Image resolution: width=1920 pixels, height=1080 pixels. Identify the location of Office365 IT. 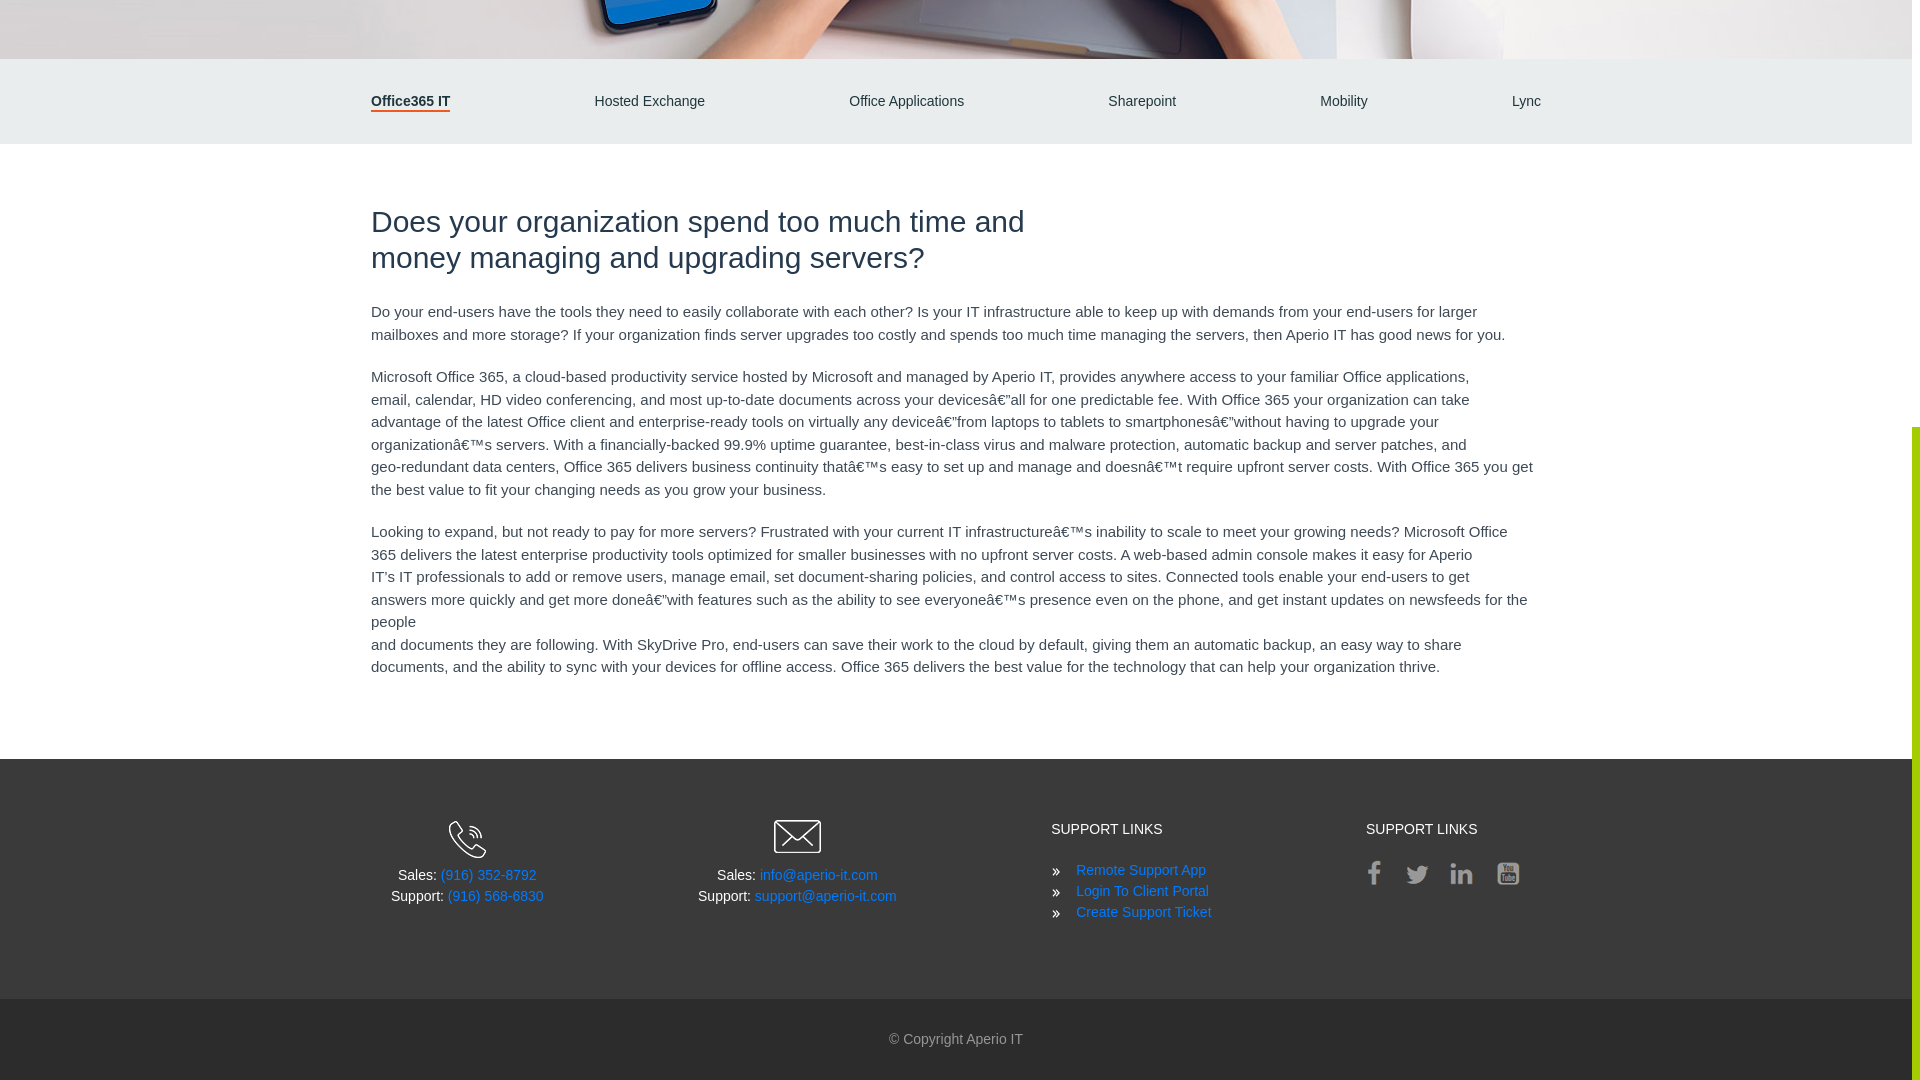
(410, 101).